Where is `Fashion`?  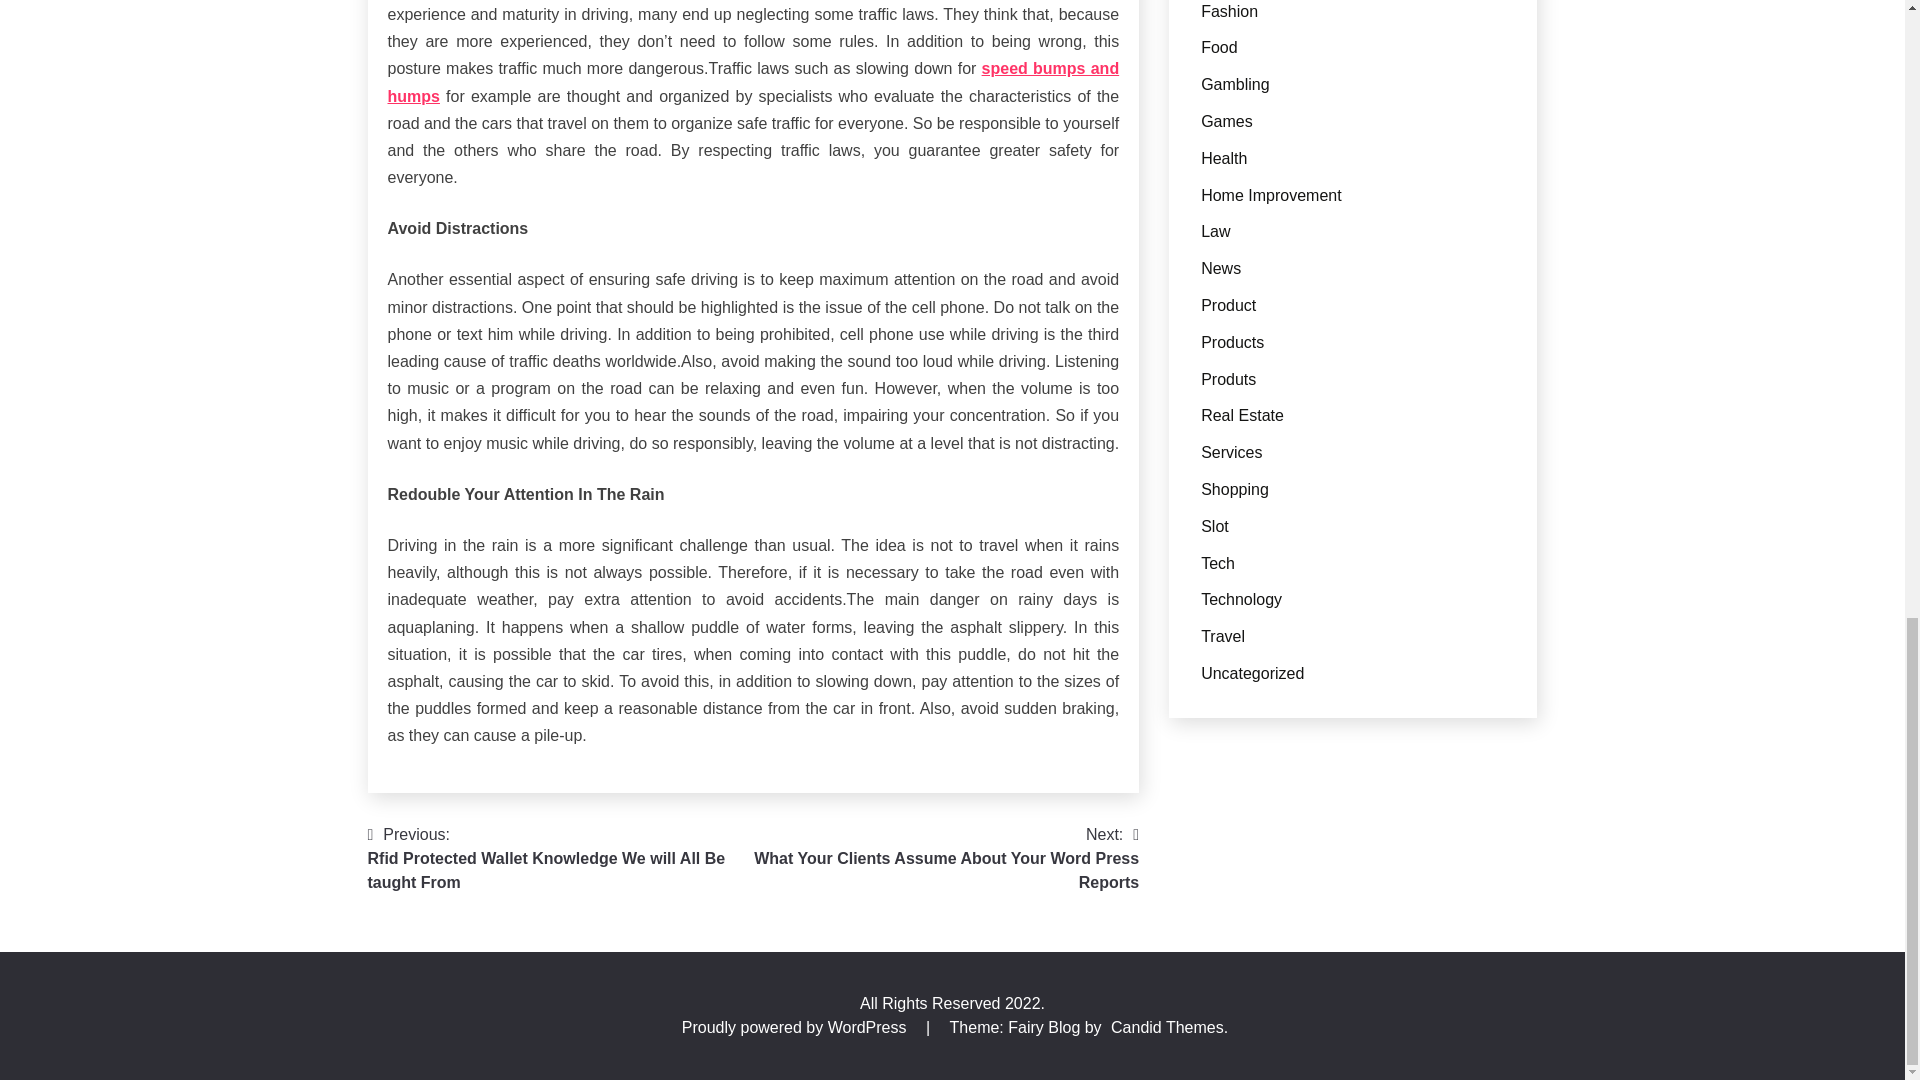
Fashion is located at coordinates (1227, 121).